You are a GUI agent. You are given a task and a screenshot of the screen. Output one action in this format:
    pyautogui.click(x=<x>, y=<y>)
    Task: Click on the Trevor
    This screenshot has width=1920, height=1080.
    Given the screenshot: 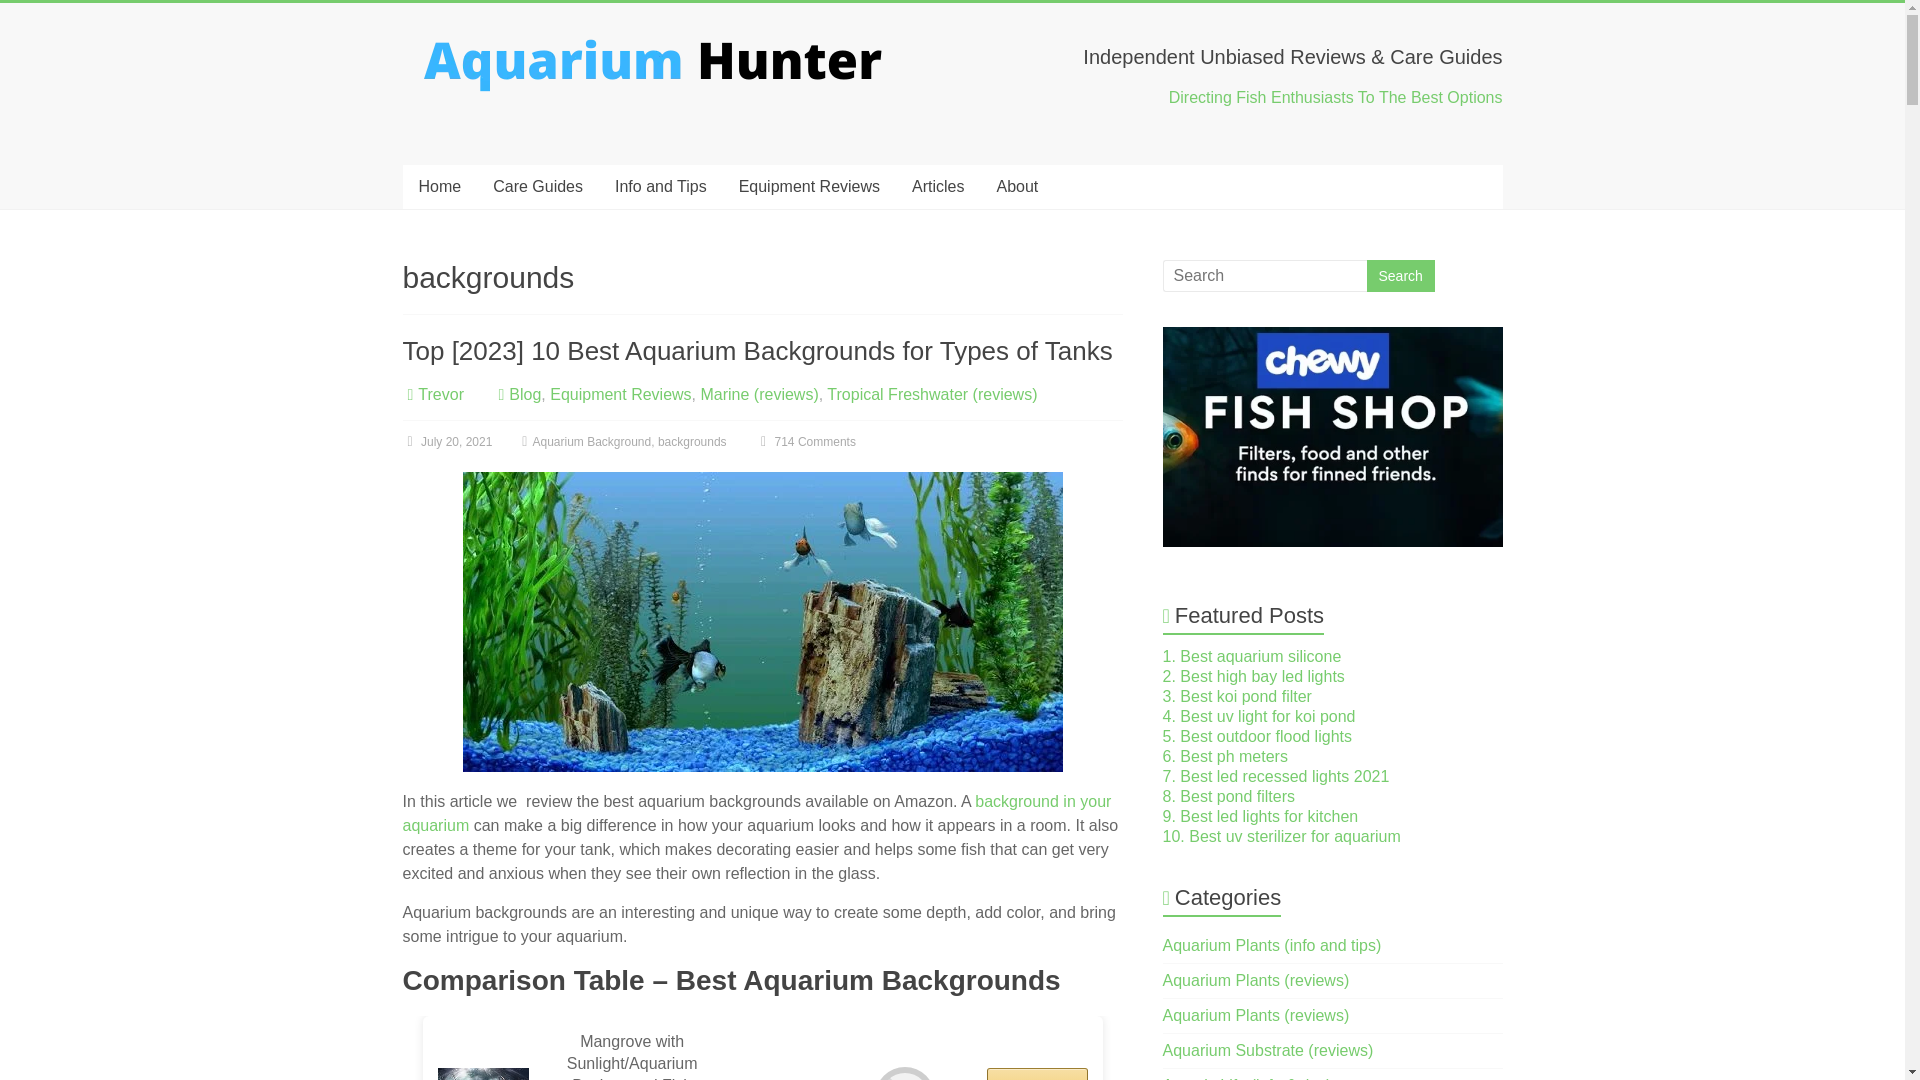 What is the action you would take?
    pyautogui.click(x=441, y=394)
    